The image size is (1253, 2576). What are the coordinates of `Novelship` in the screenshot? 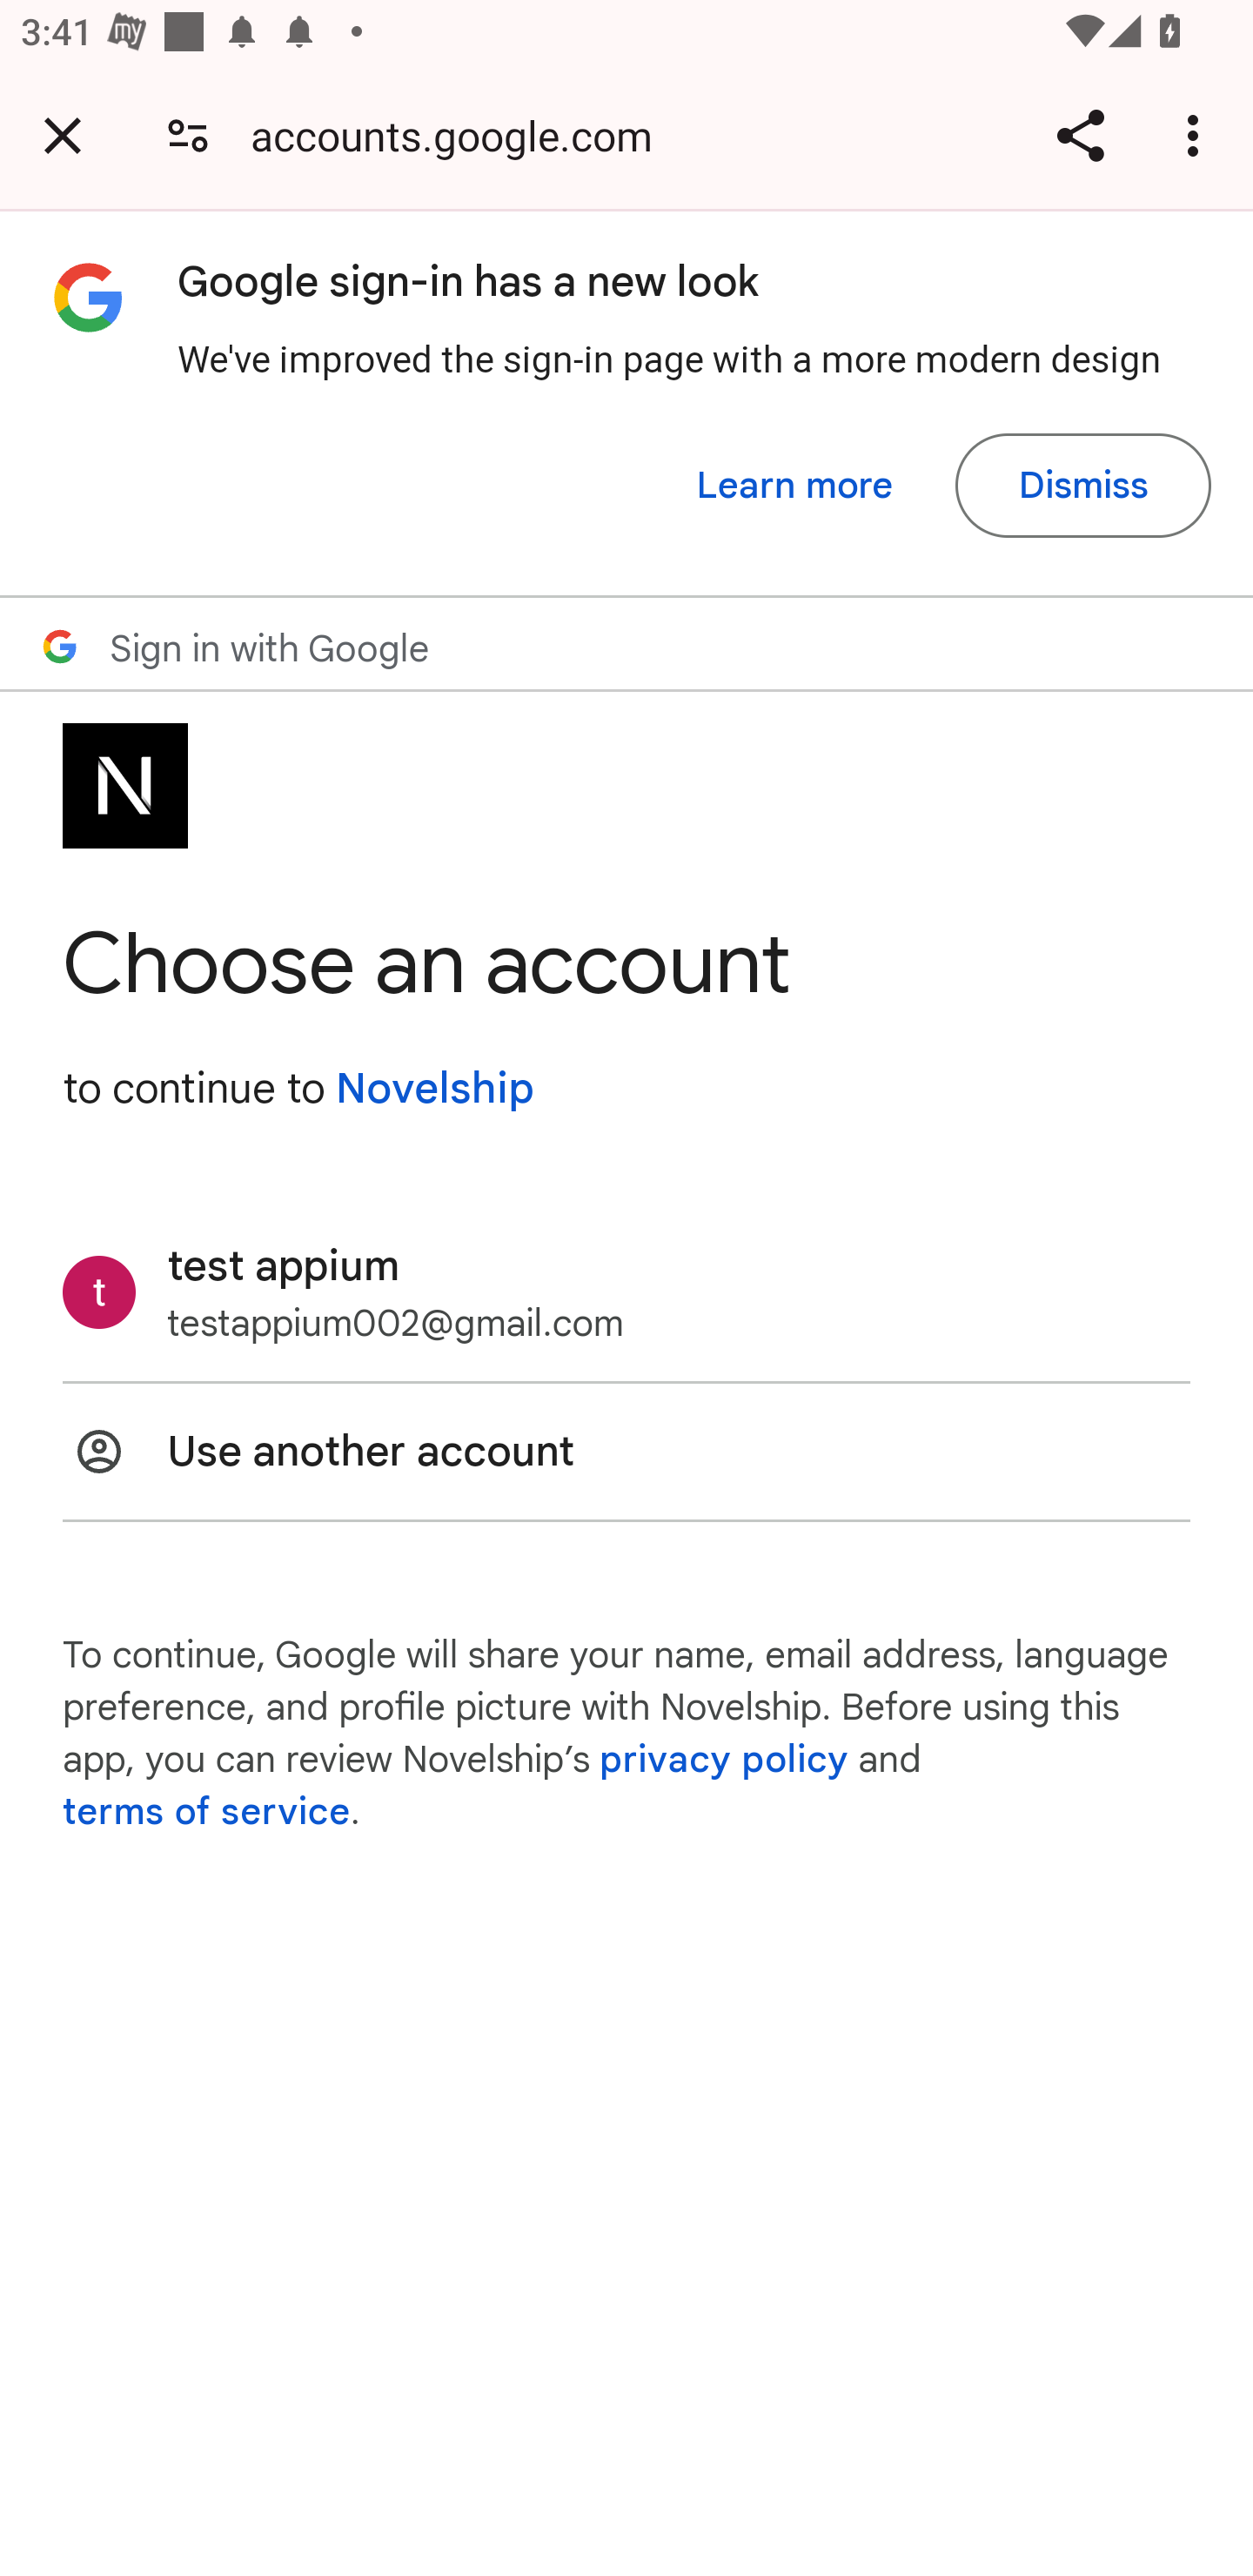 It's located at (434, 1088).